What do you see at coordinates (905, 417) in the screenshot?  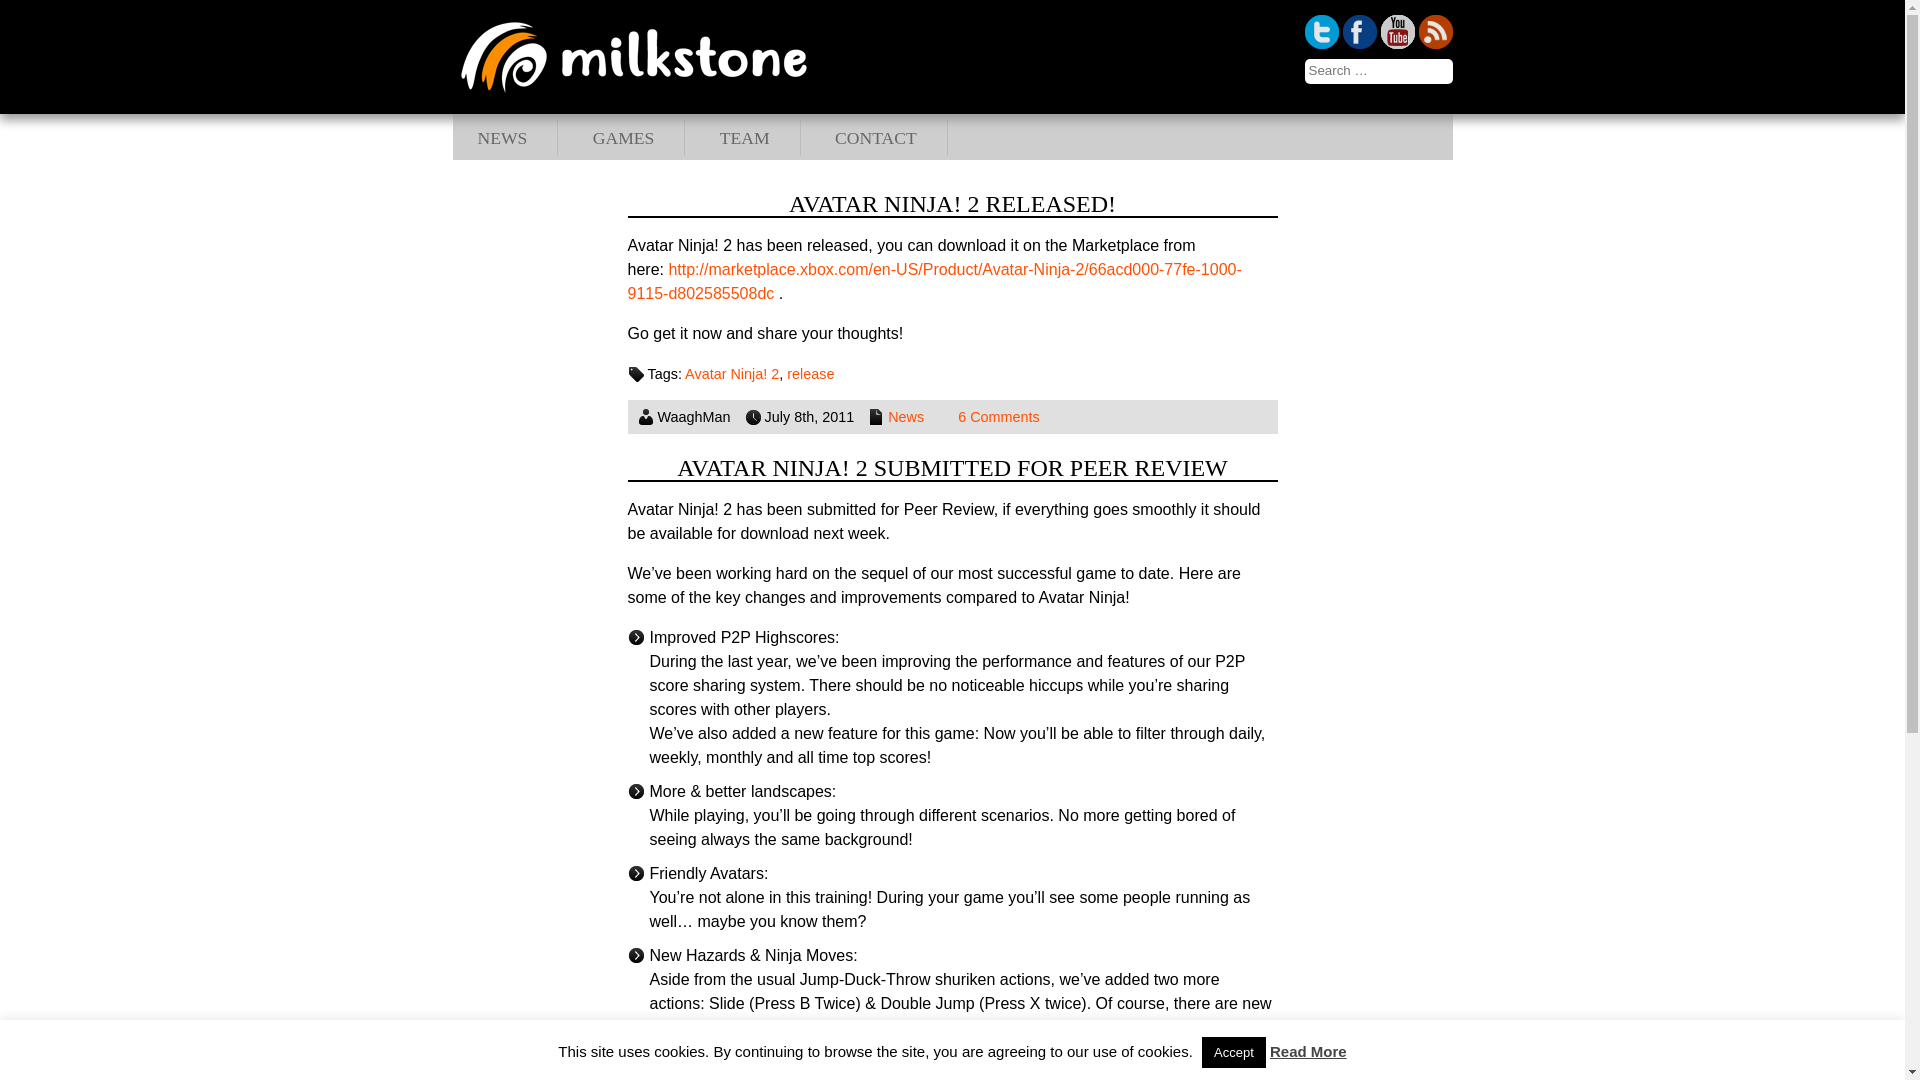 I see `News` at bounding box center [905, 417].